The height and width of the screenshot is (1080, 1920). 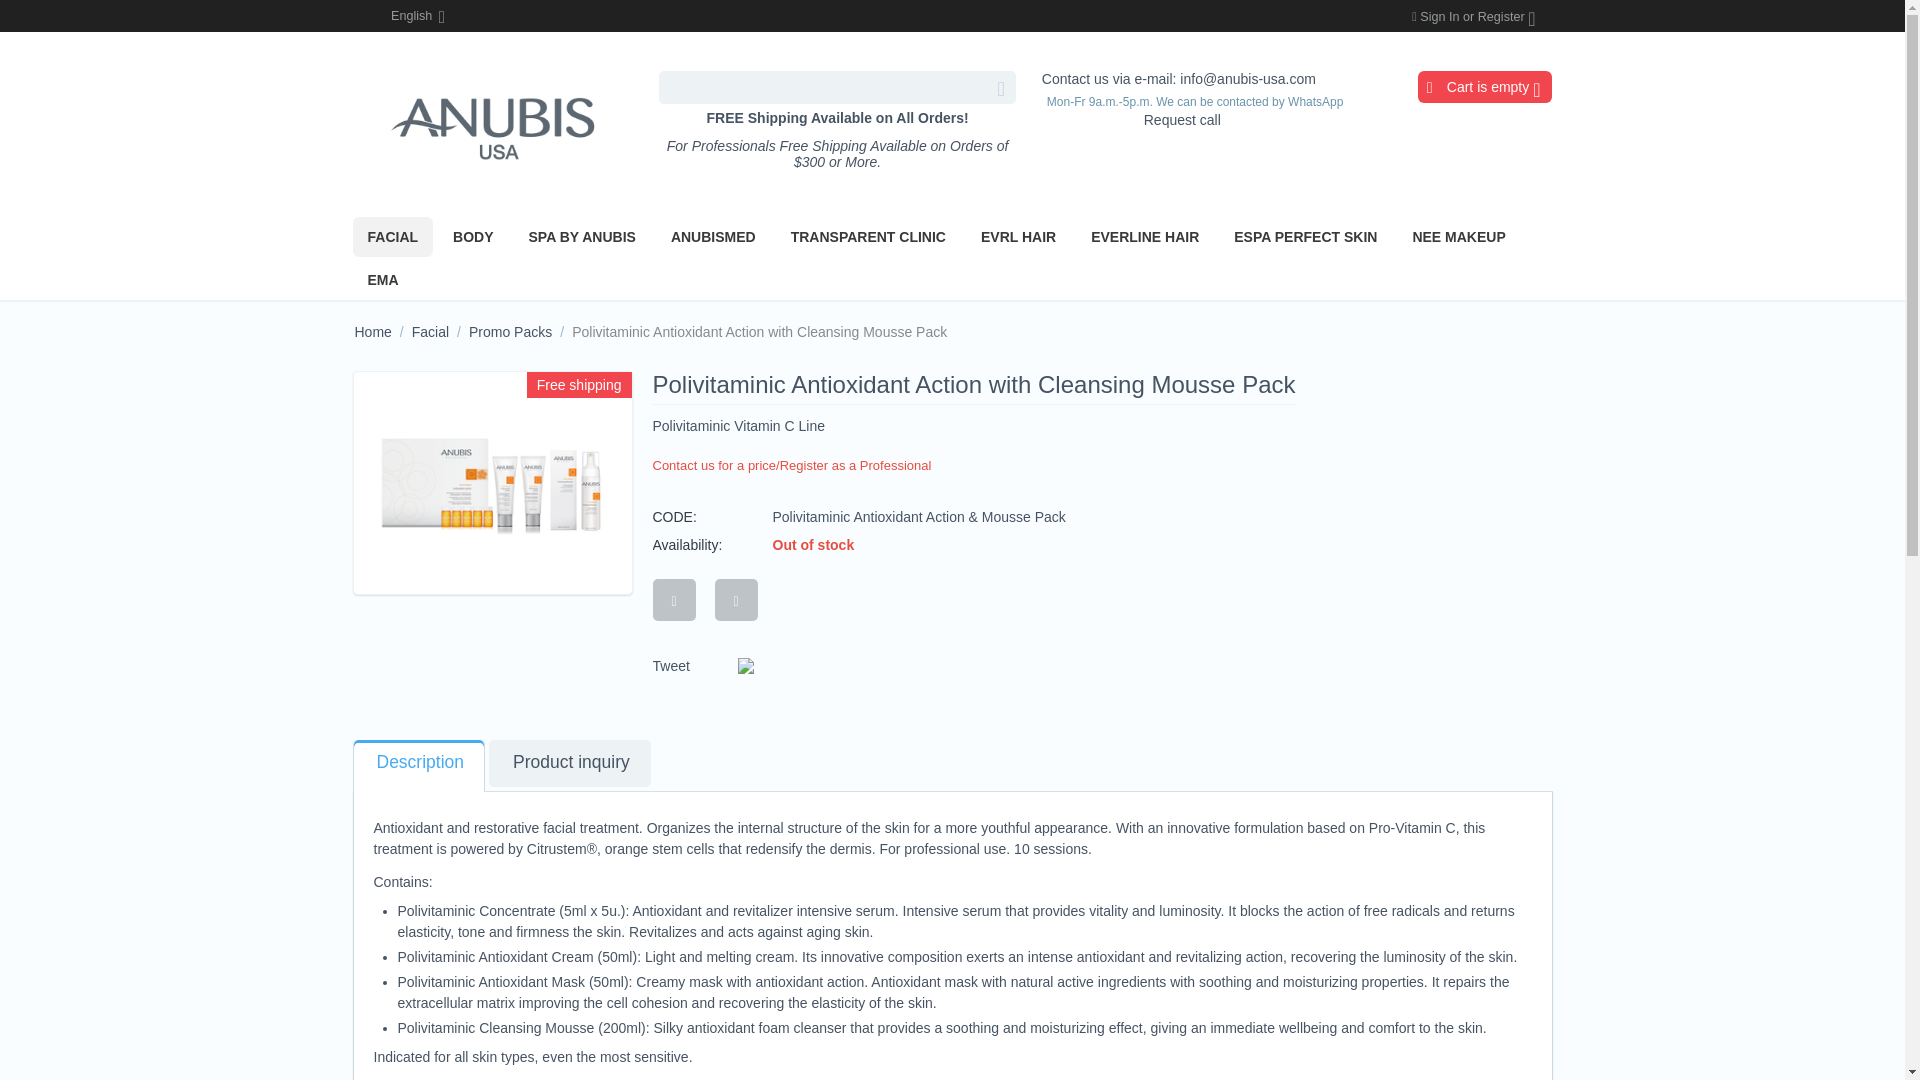 What do you see at coordinates (1473, 16) in the screenshot?
I see ` Sign In or Register` at bounding box center [1473, 16].